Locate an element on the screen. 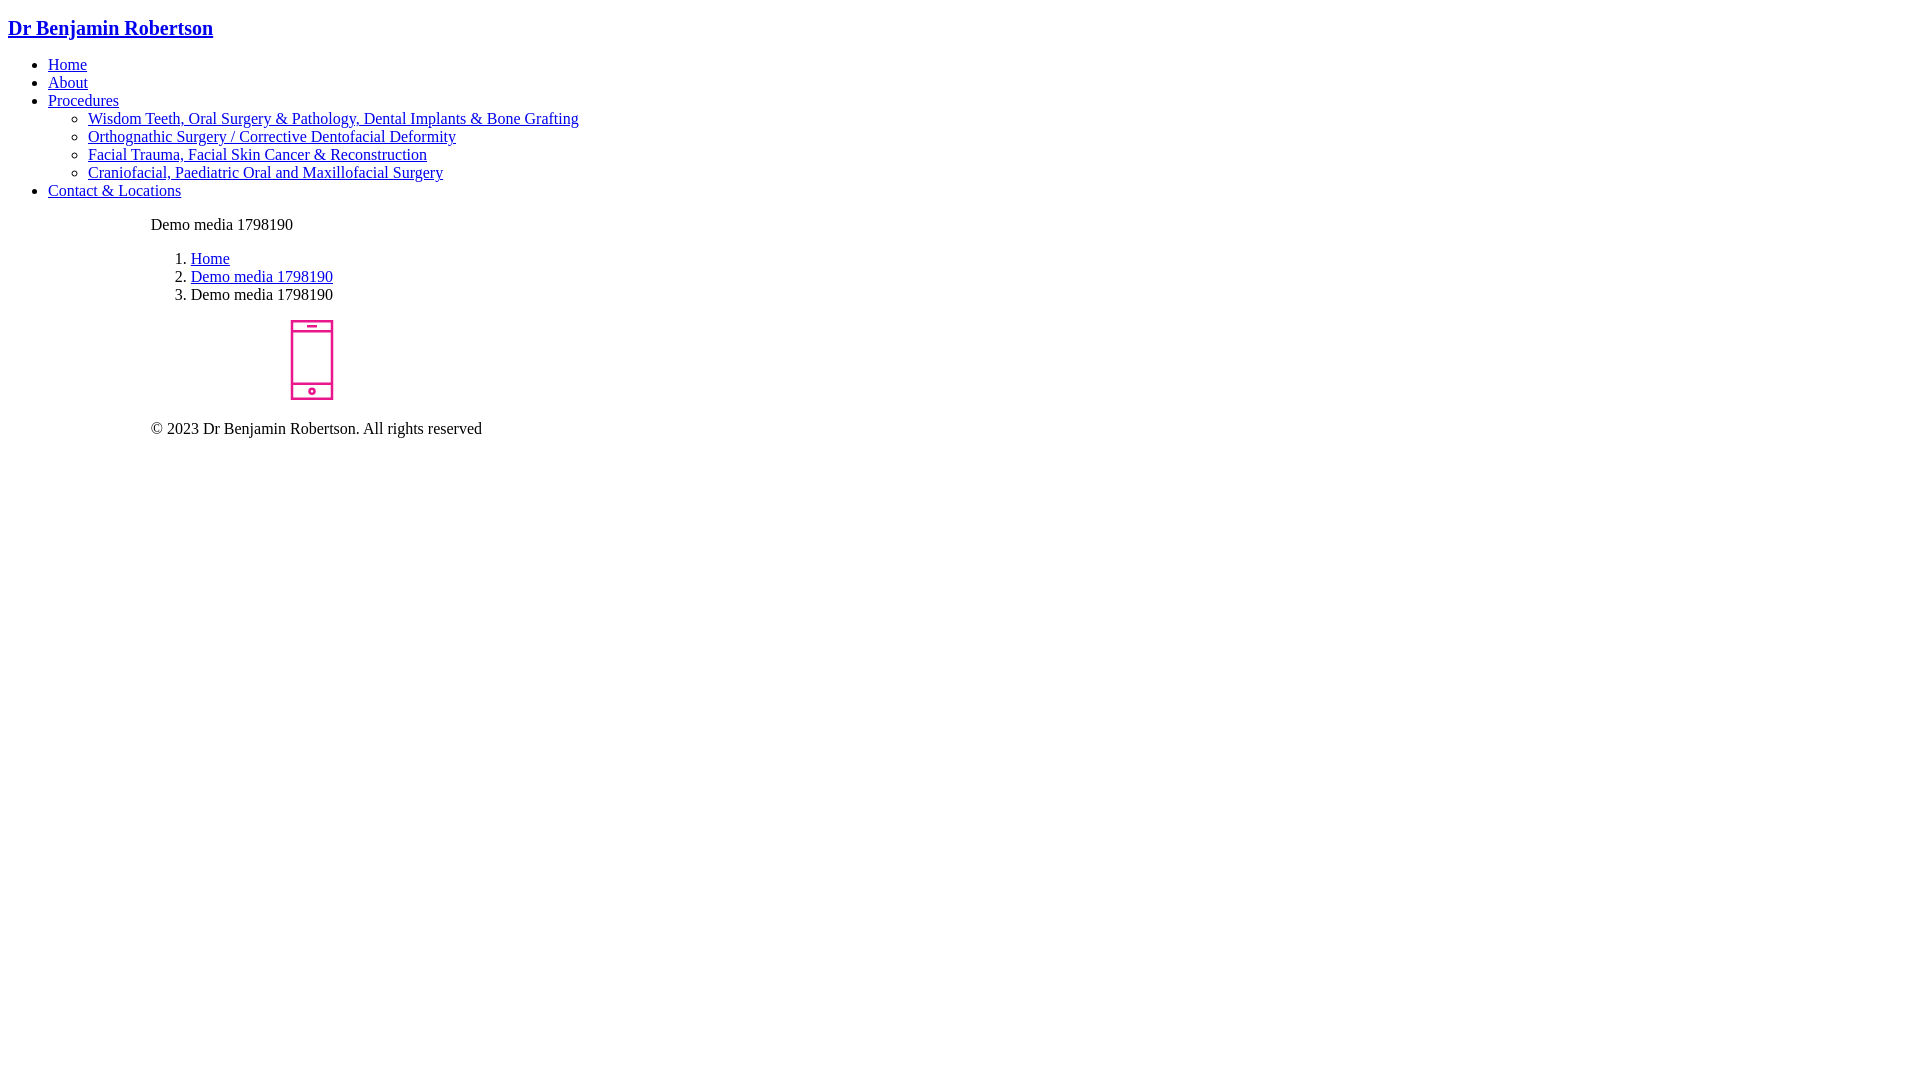 The width and height of the screenshot is (1920, 1080). Craniofacial, Paediatric Oral and Maxillofacial Surgery is located at coordinates (266, 172).